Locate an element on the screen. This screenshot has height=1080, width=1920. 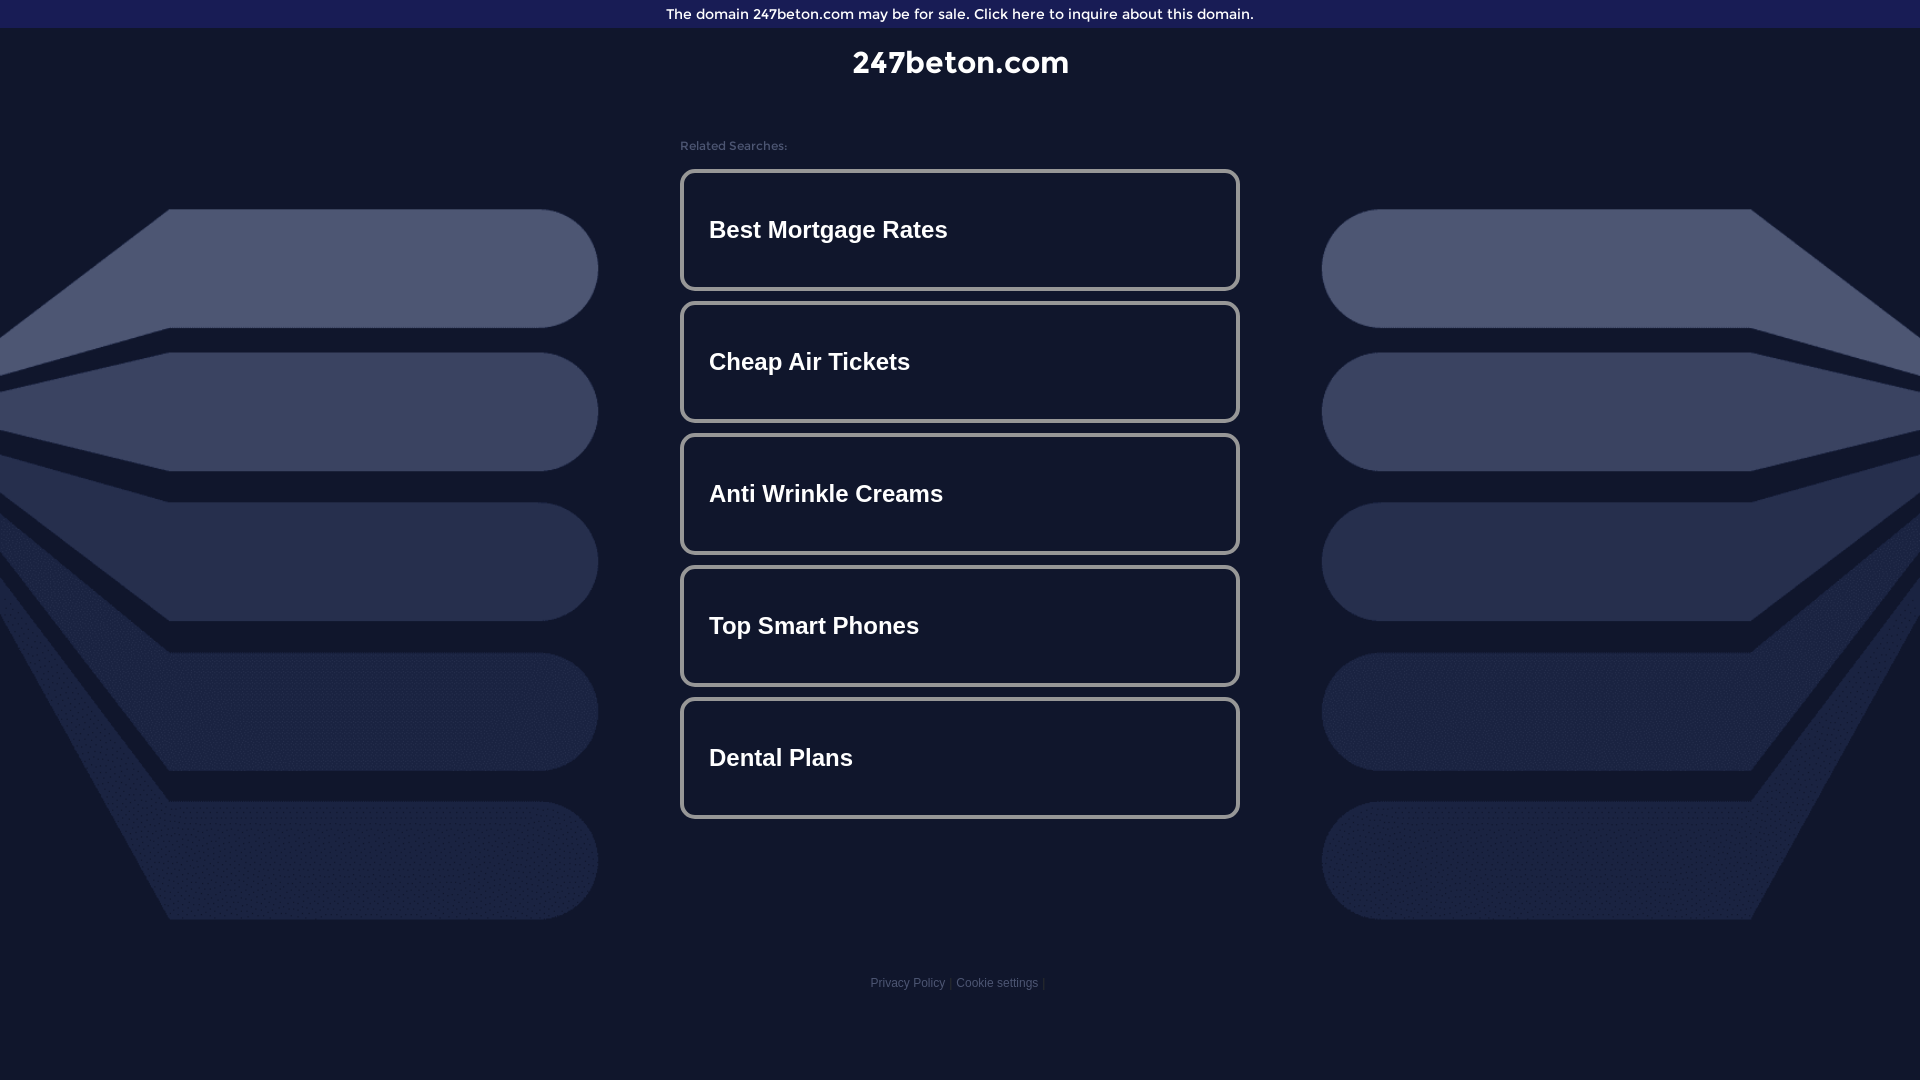
Top Smart Phones is located at coordinates (960, 626).